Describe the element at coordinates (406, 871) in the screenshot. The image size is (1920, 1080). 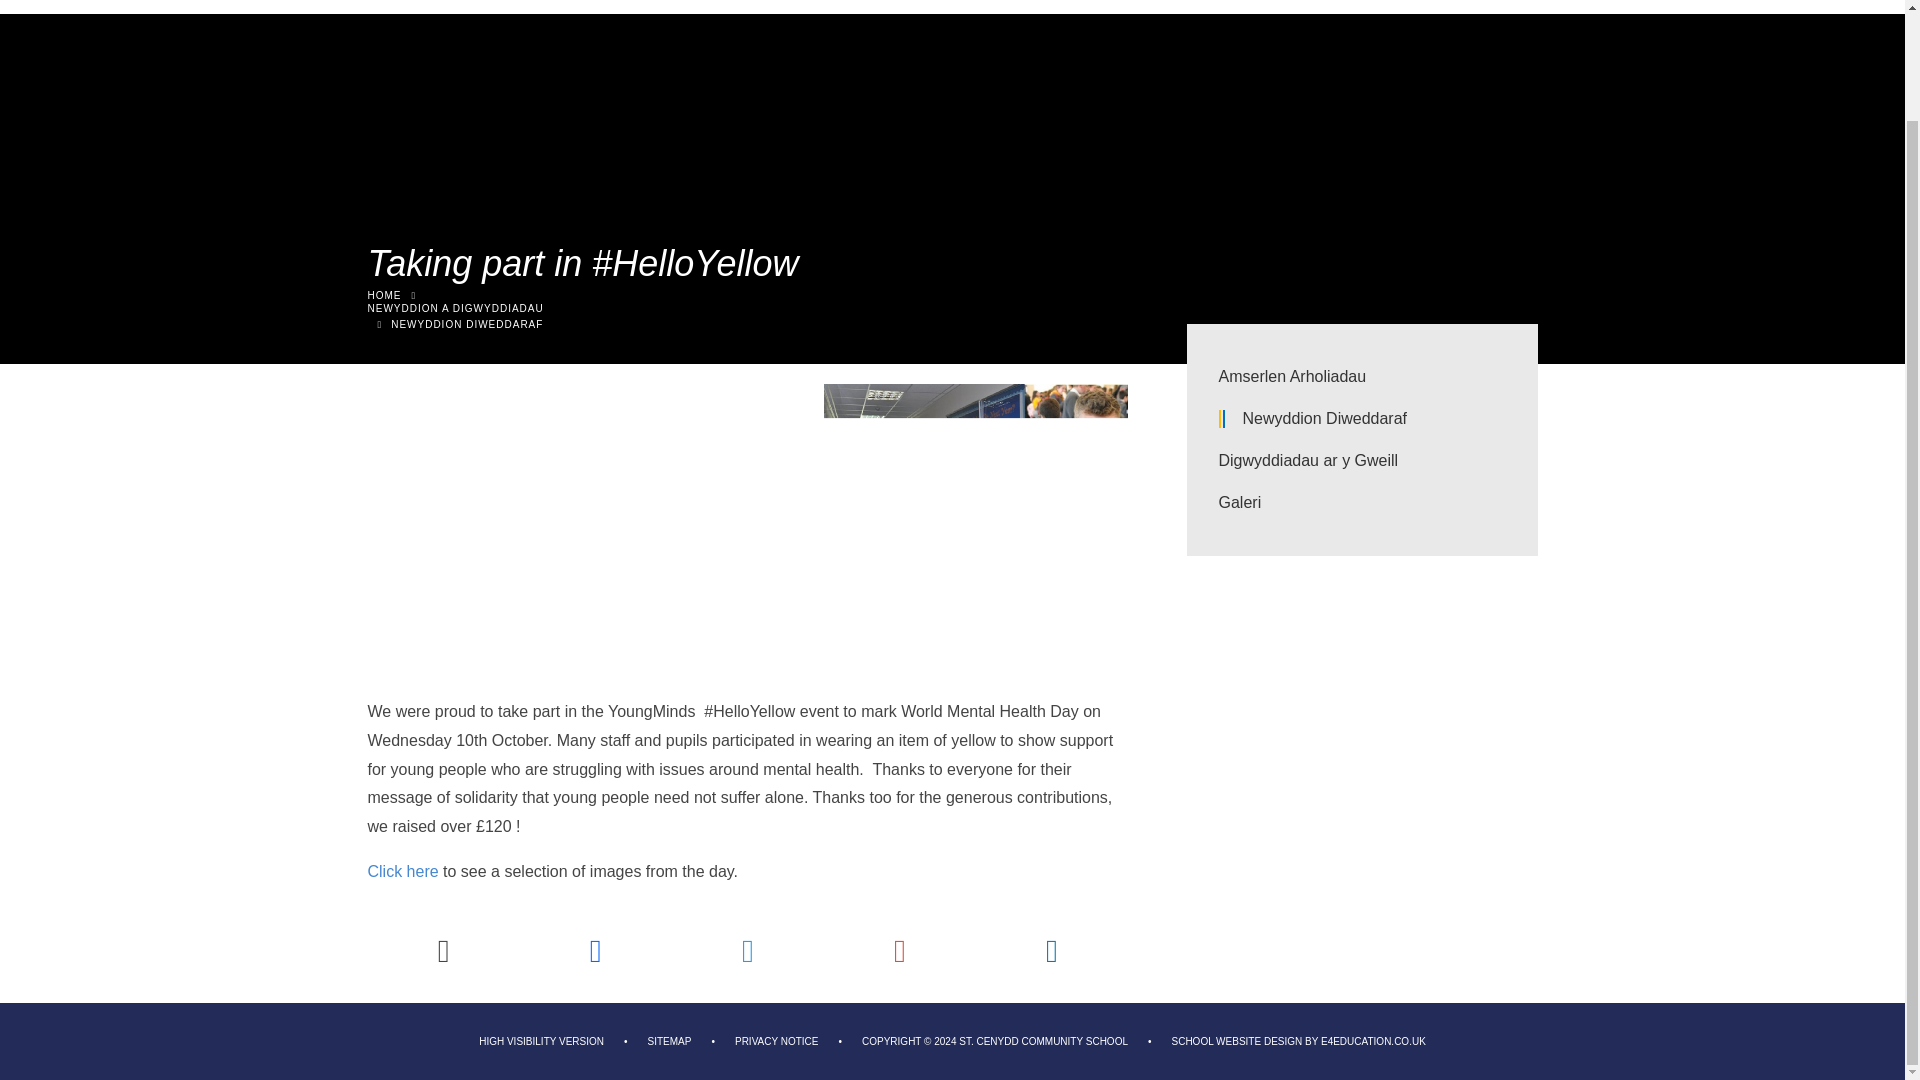
I see `Click here` at that location.